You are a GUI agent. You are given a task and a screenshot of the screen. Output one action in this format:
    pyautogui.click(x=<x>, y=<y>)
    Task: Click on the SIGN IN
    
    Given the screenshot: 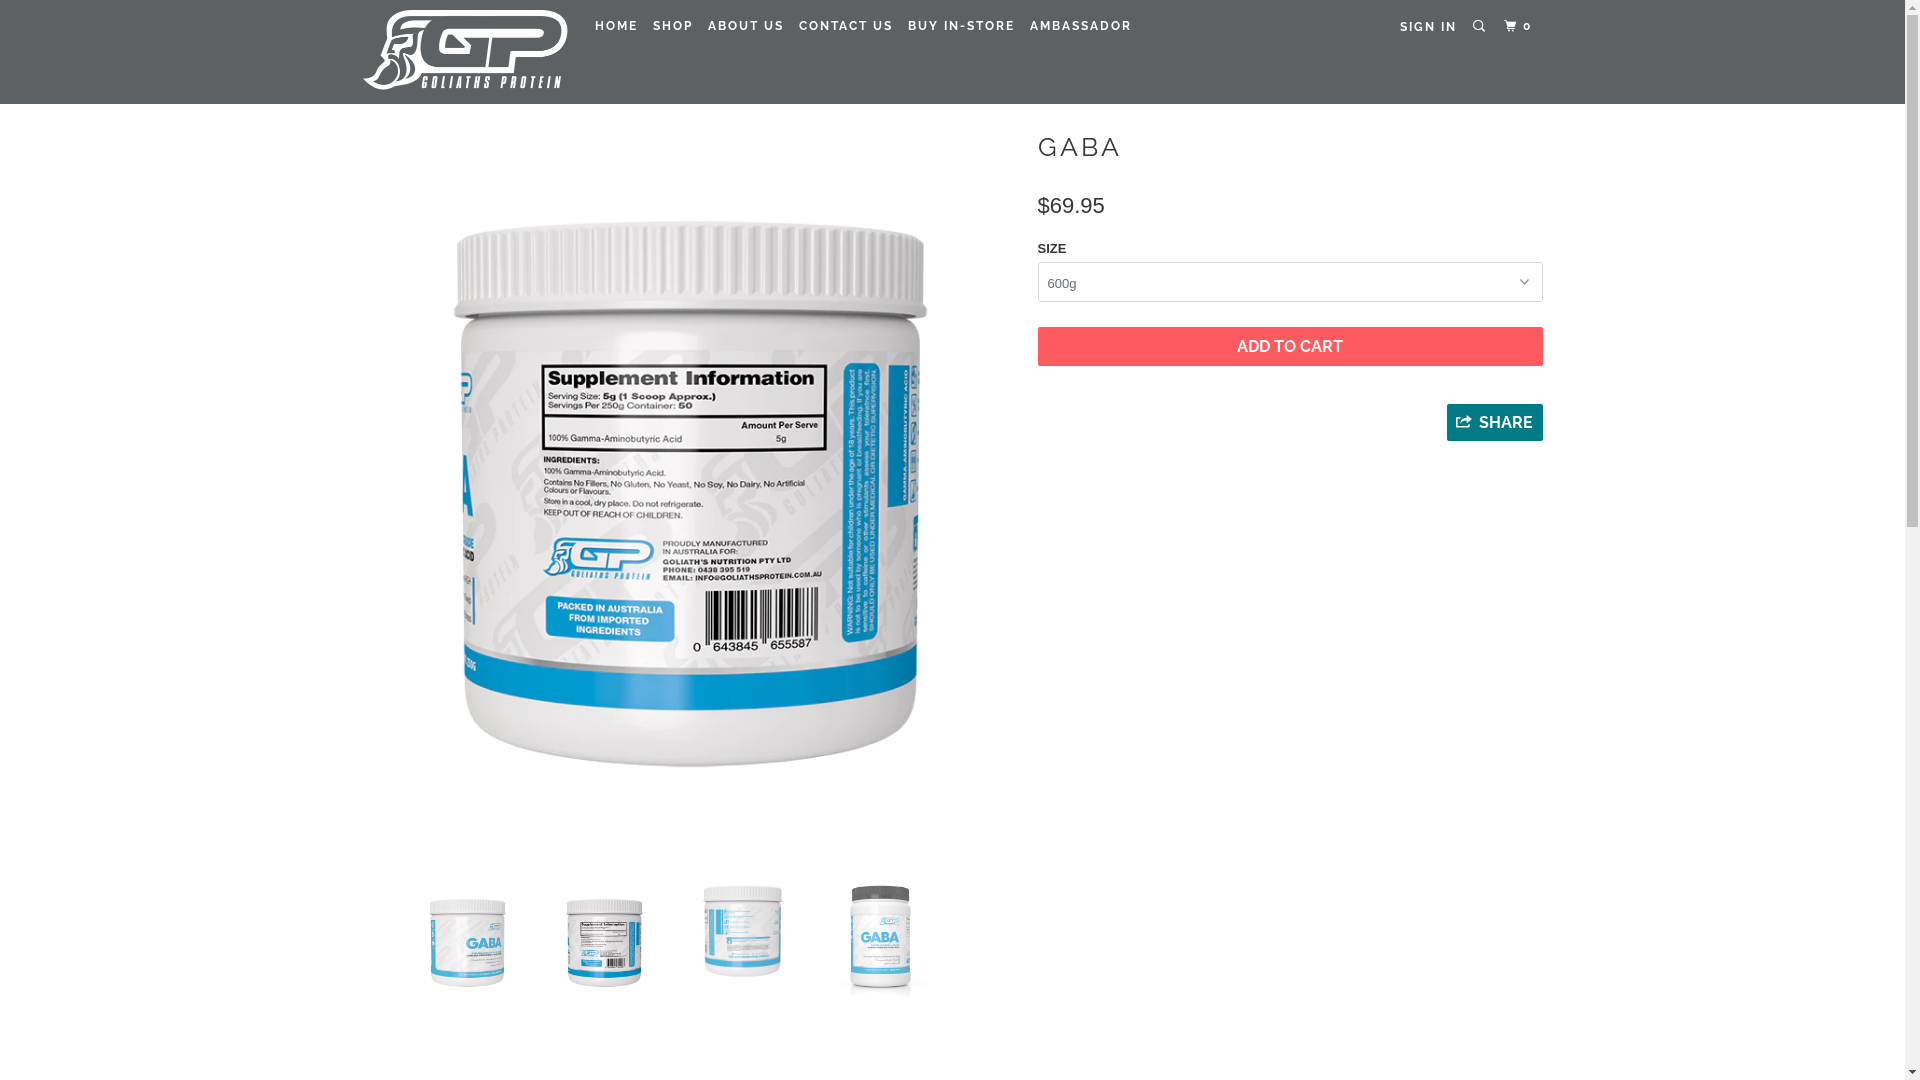 What is the action you would take?
    pyautogui.click(x=1428, y=27)
    